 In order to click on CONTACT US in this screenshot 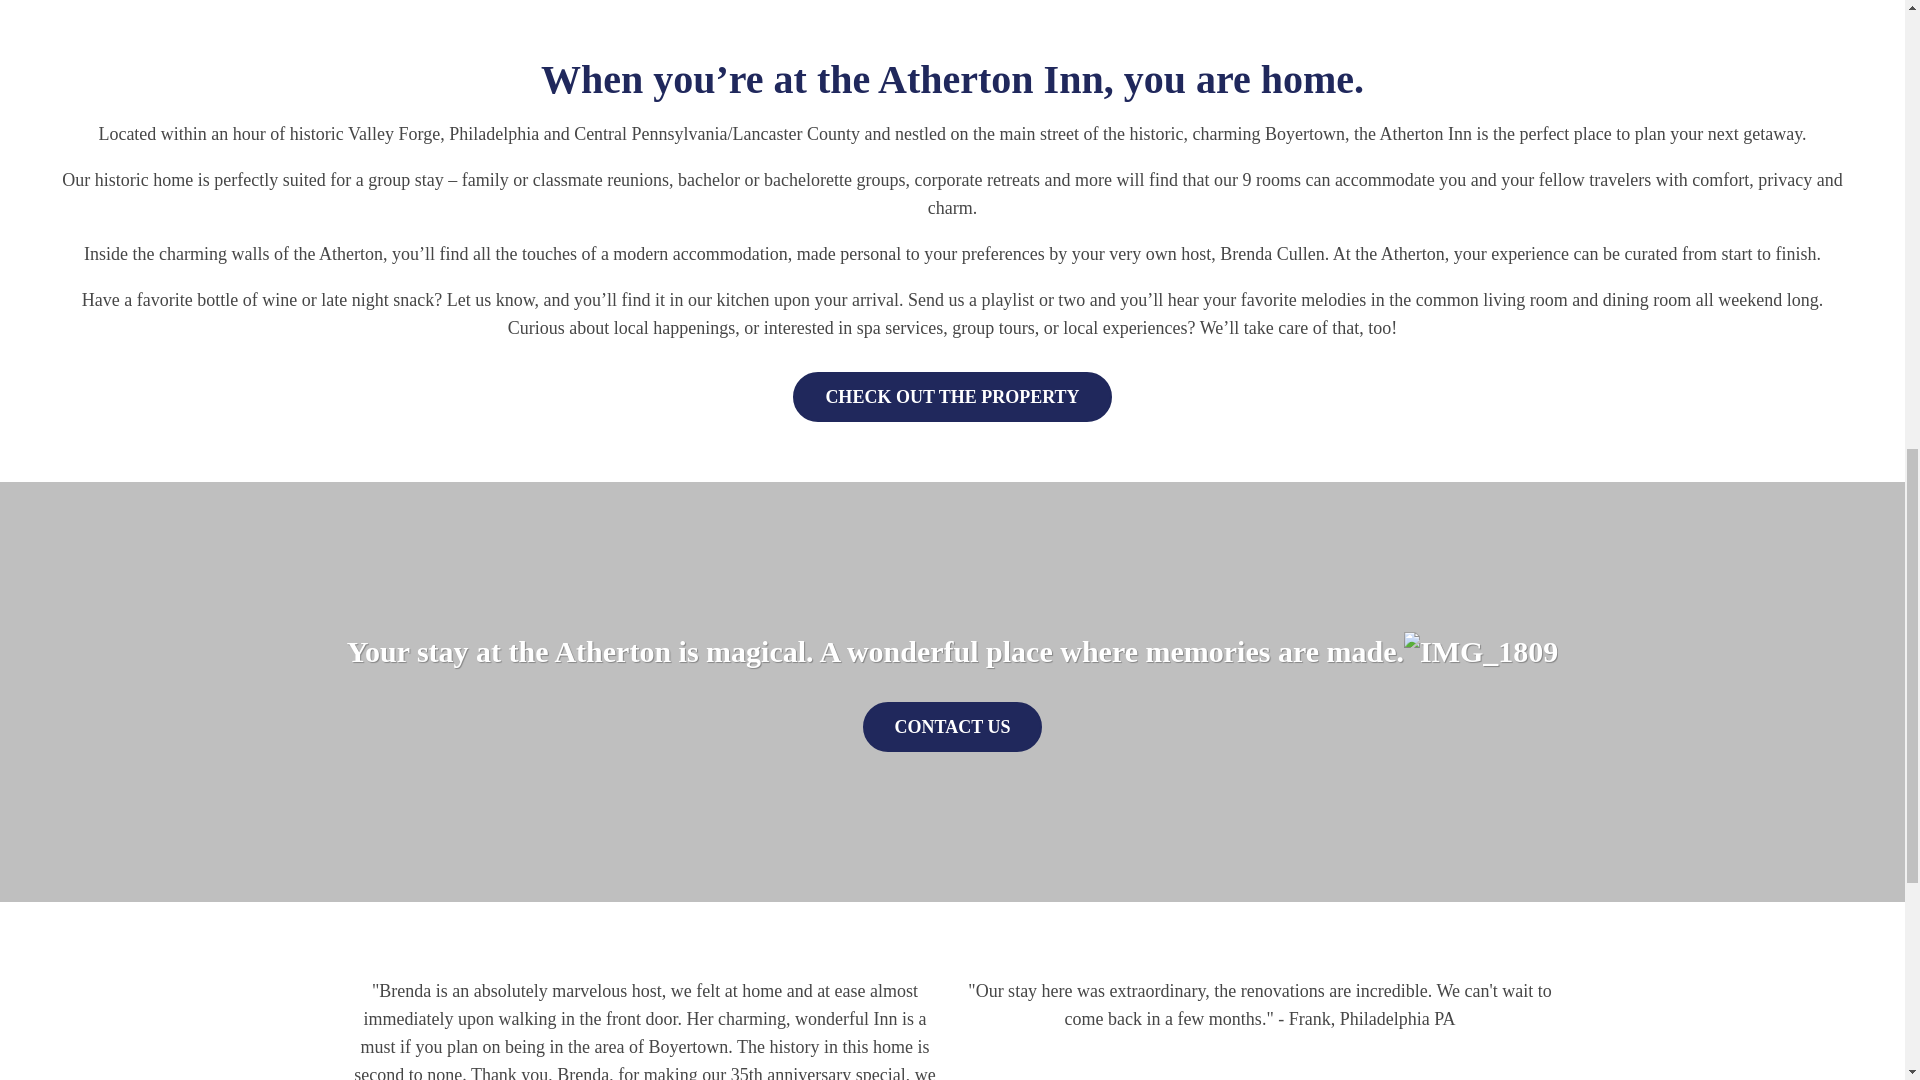, I will do `click(952, 726)`.